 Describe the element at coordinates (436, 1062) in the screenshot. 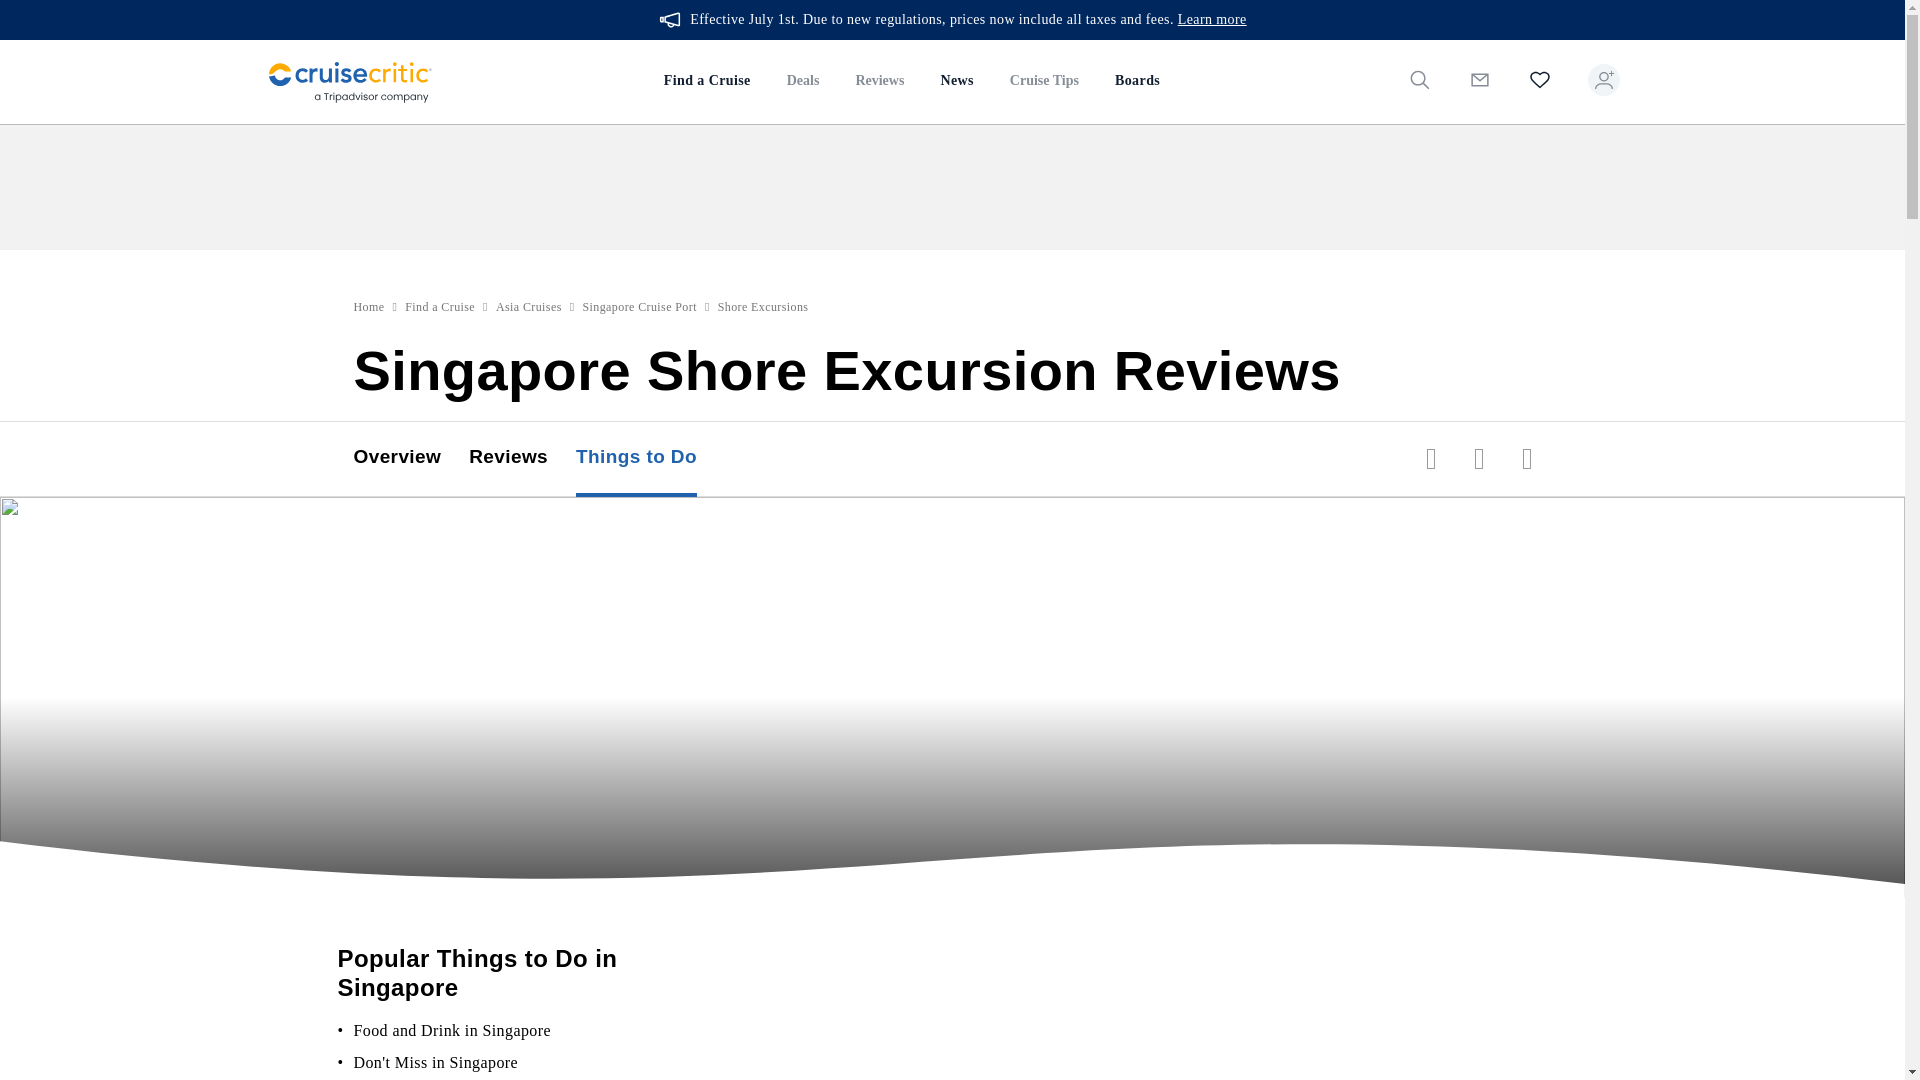

I see `Don't Miss in Singapore` at that location.